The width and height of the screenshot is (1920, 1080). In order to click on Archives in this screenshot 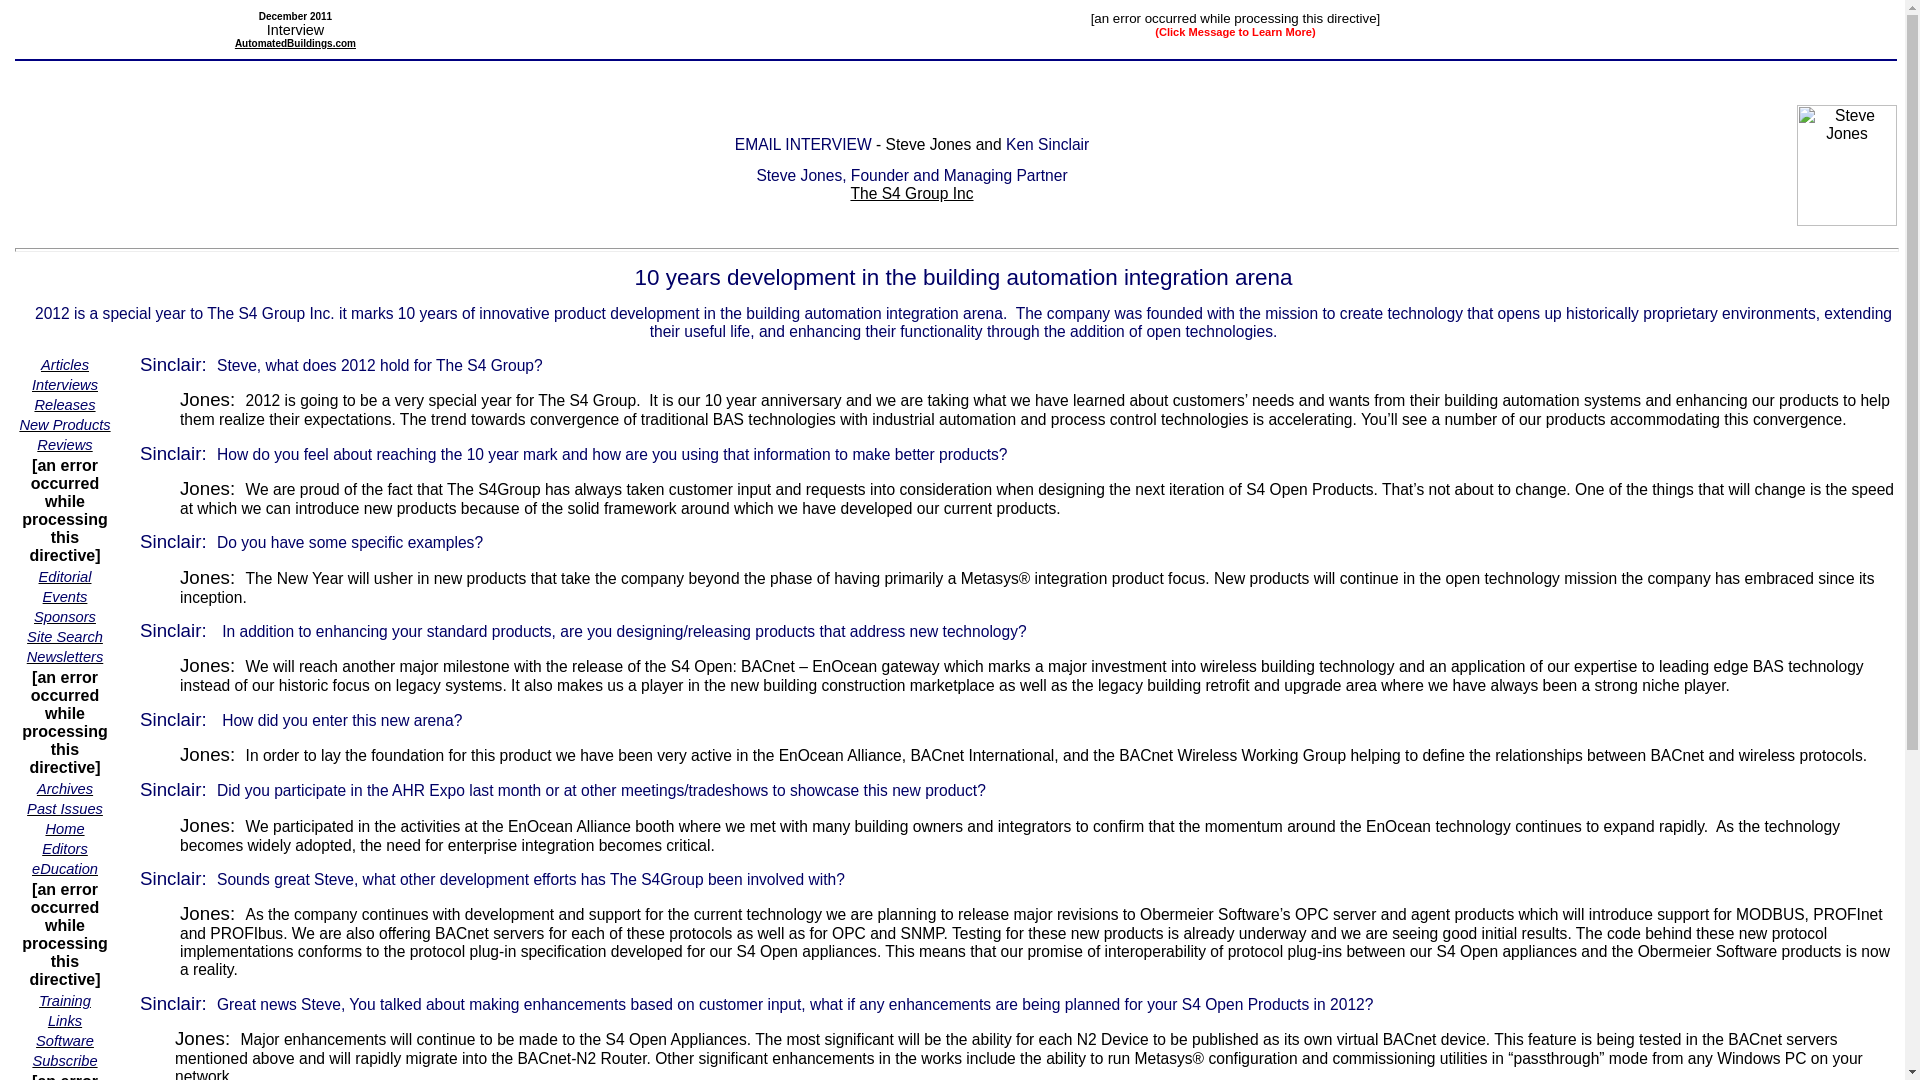, I will do `click(64, 788)`.